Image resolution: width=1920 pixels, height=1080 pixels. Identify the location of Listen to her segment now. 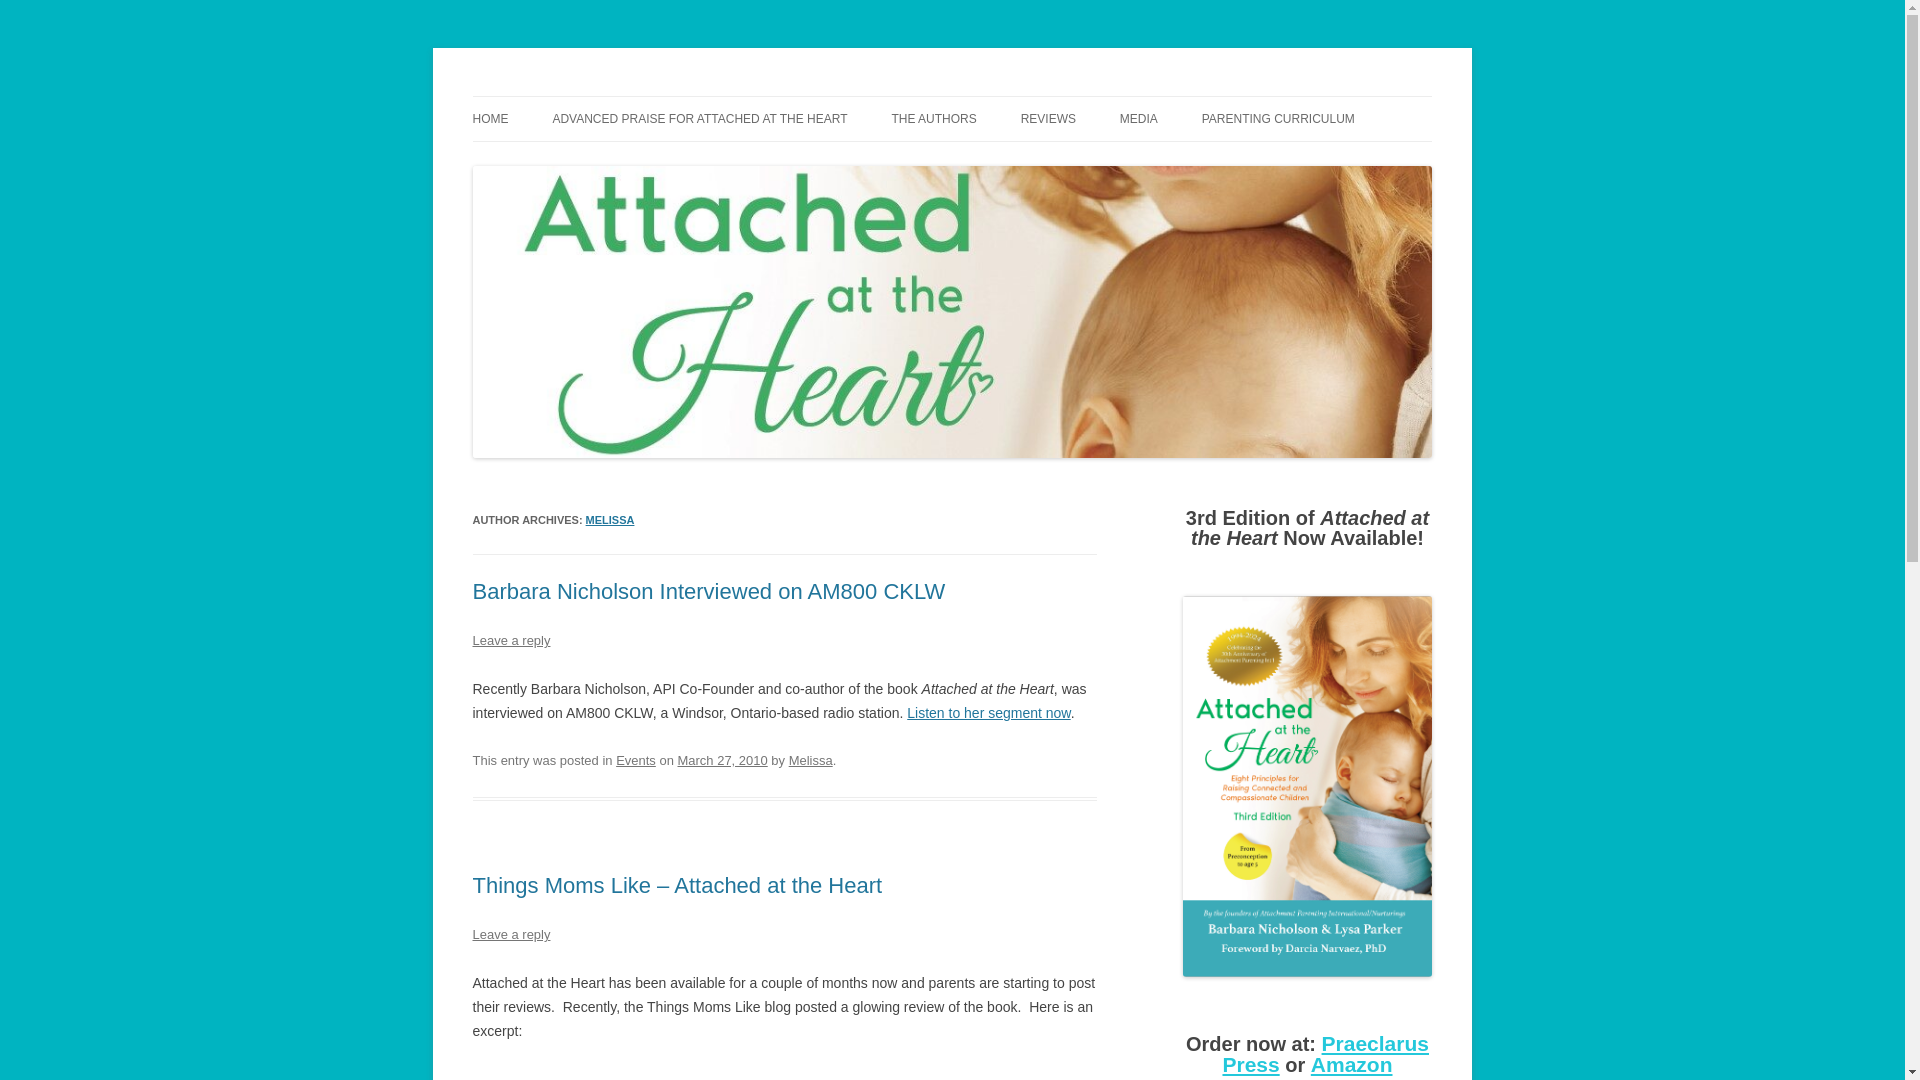
(988, 713).